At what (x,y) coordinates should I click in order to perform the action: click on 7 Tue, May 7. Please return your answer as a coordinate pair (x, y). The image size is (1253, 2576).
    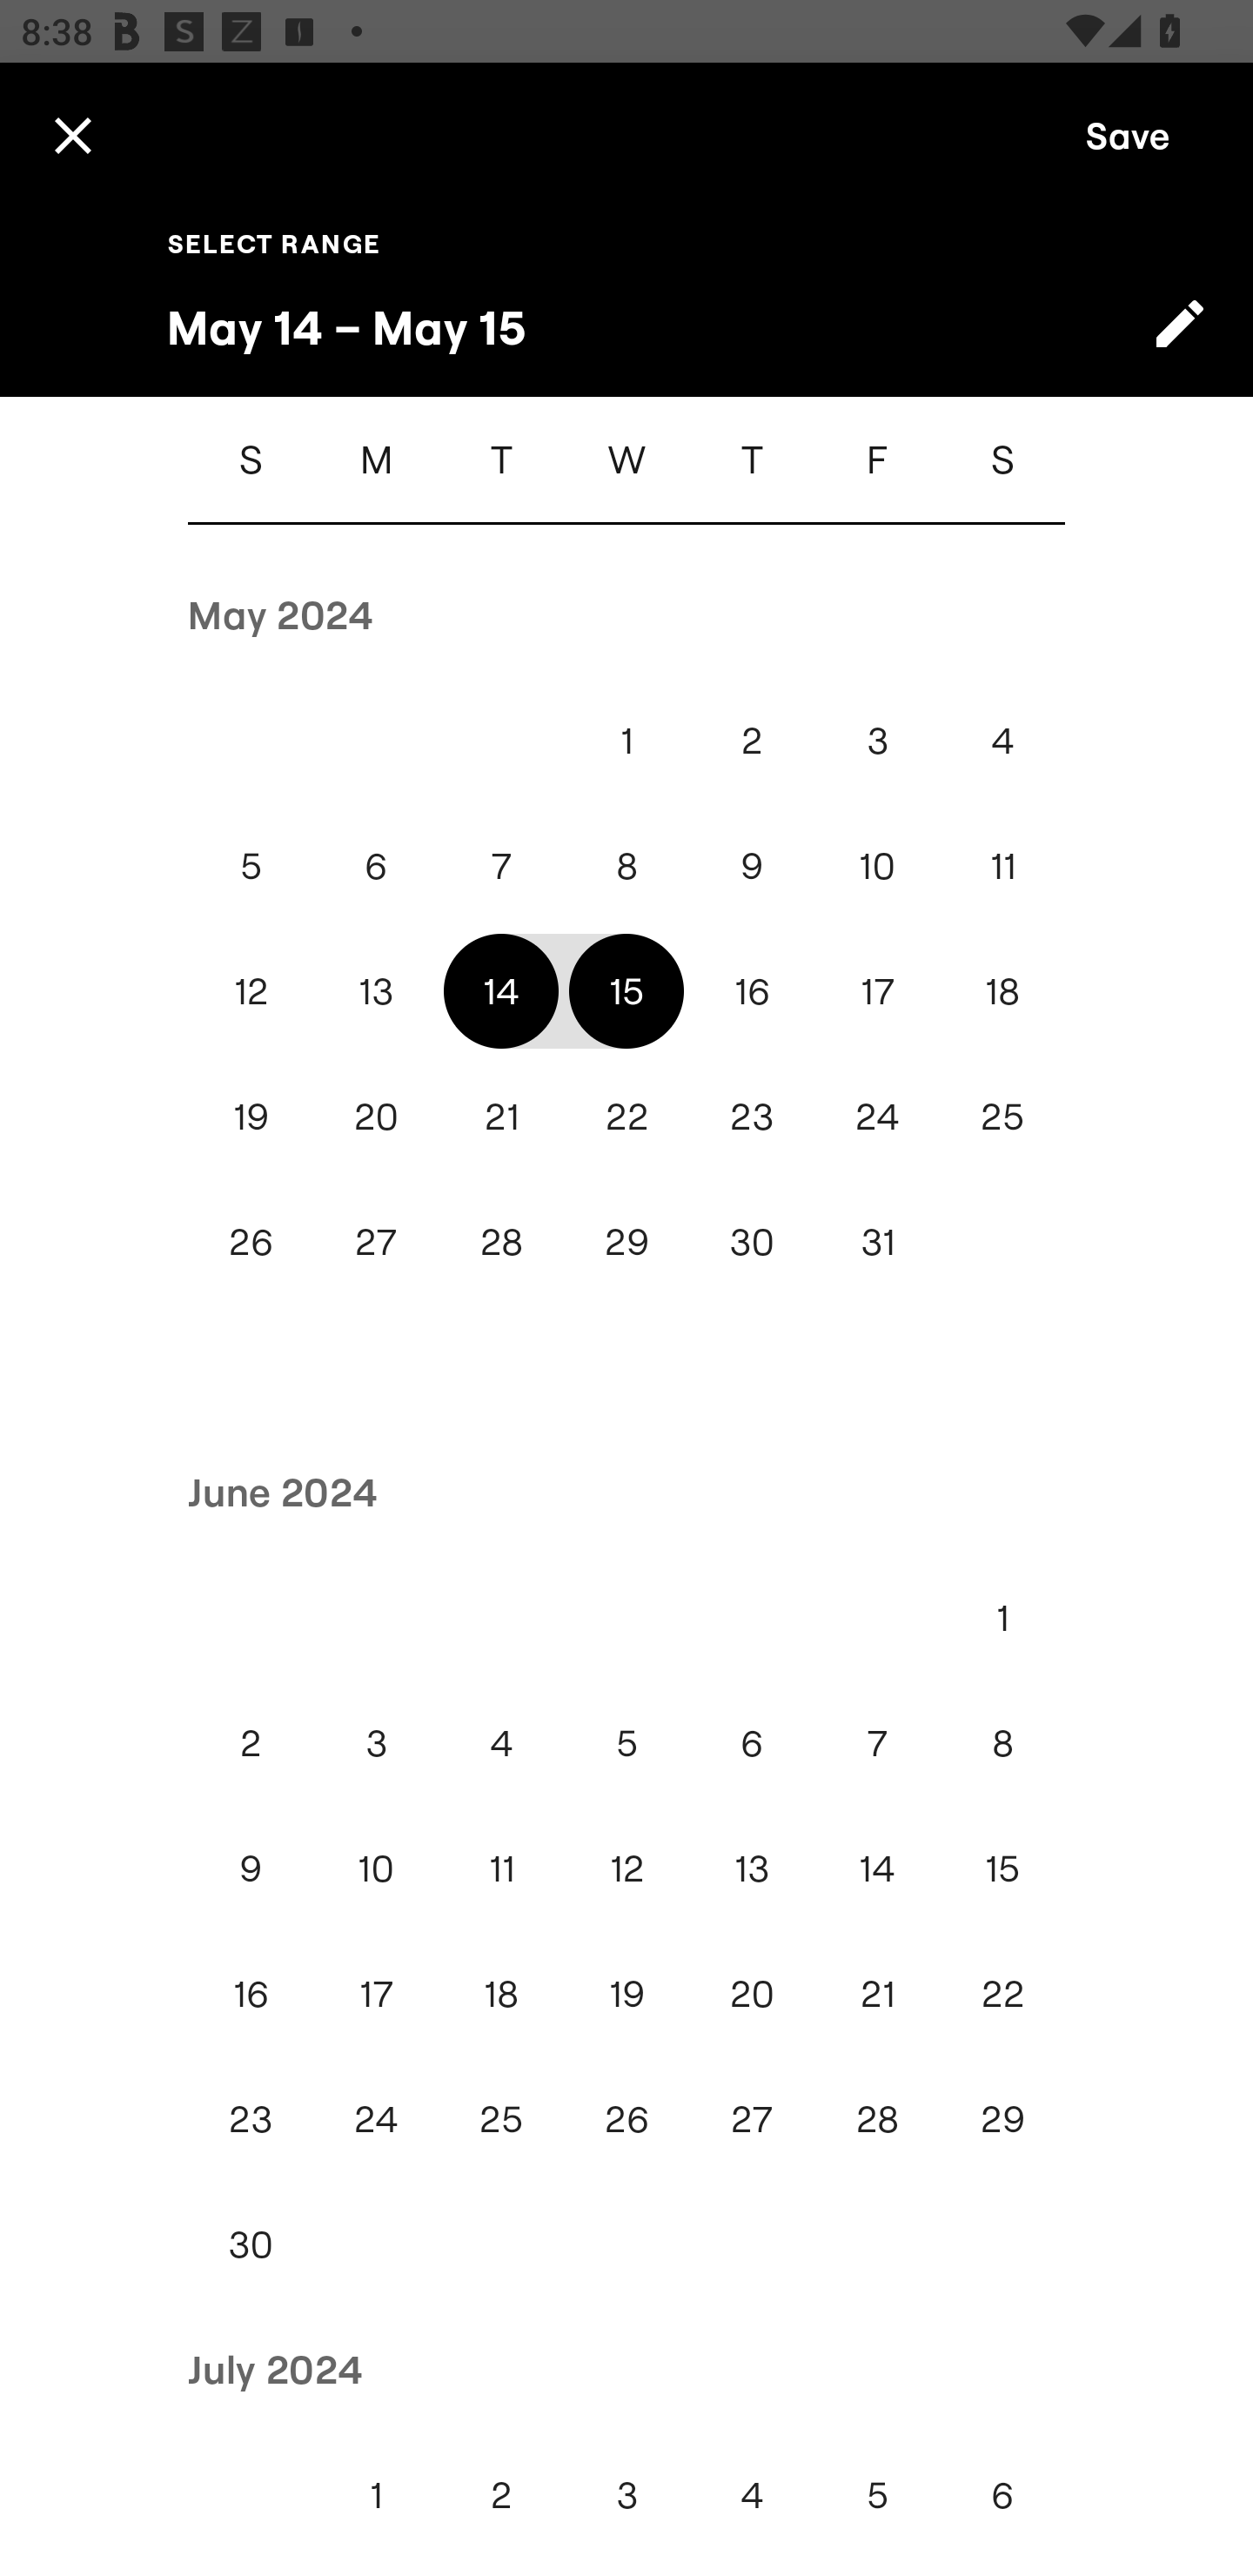
    Looking at the image, I should click on (501, 865).